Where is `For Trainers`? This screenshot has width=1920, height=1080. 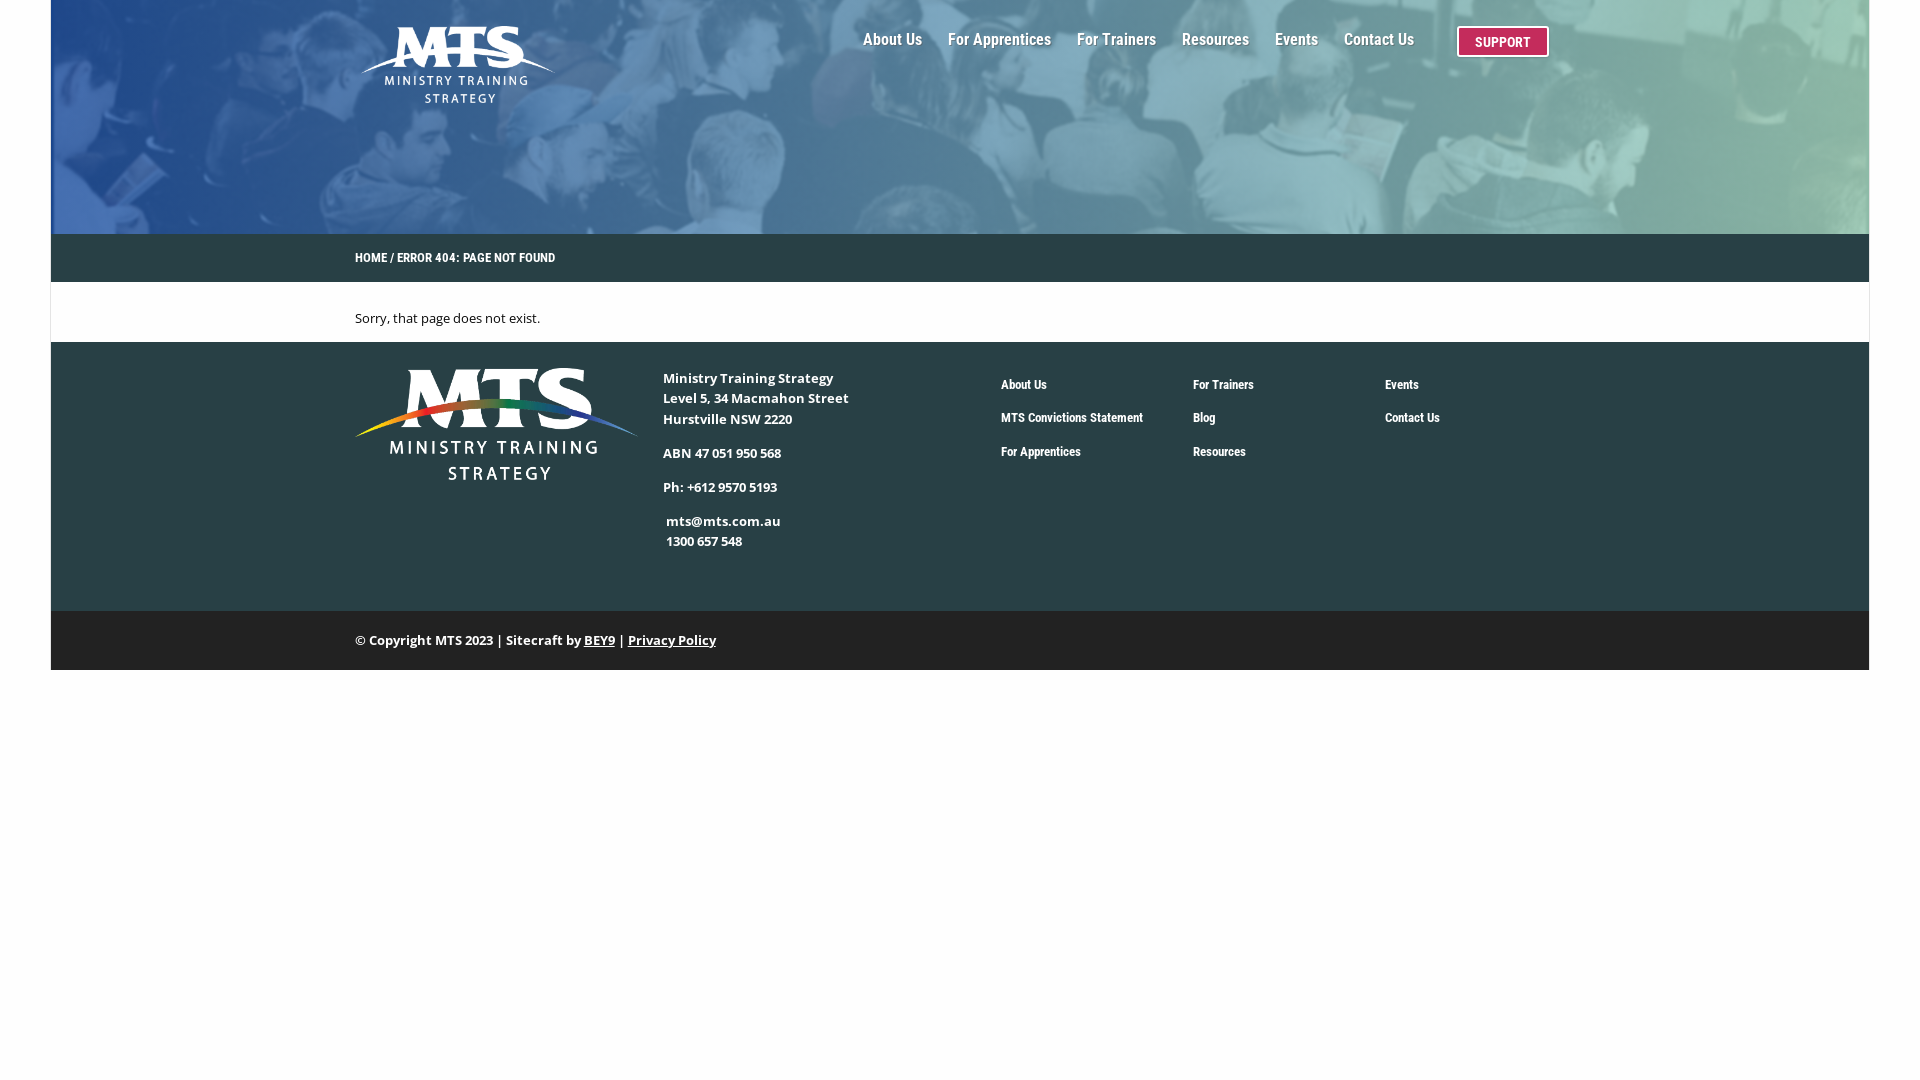
For Trainers is located at coordinates (1116, 48).